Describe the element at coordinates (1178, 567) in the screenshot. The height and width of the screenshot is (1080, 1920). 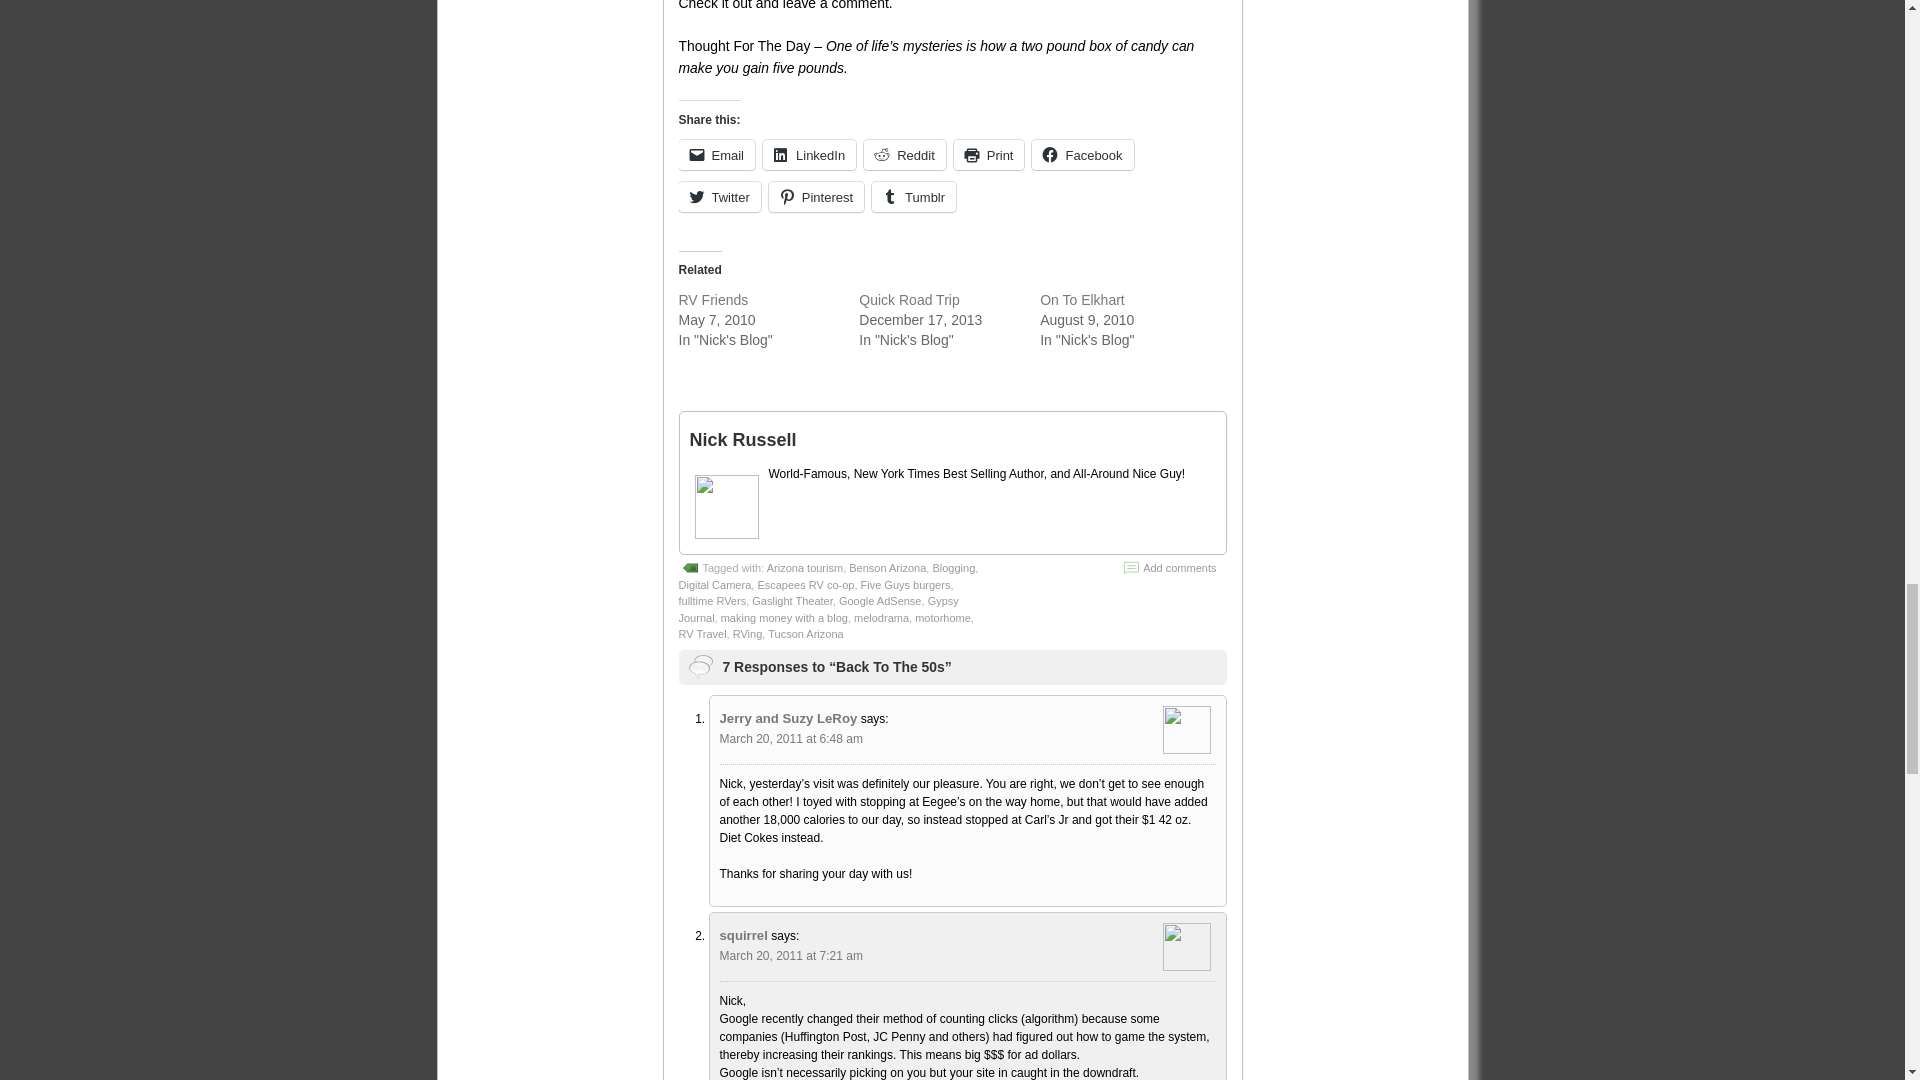
I see `Add comments` at that location.